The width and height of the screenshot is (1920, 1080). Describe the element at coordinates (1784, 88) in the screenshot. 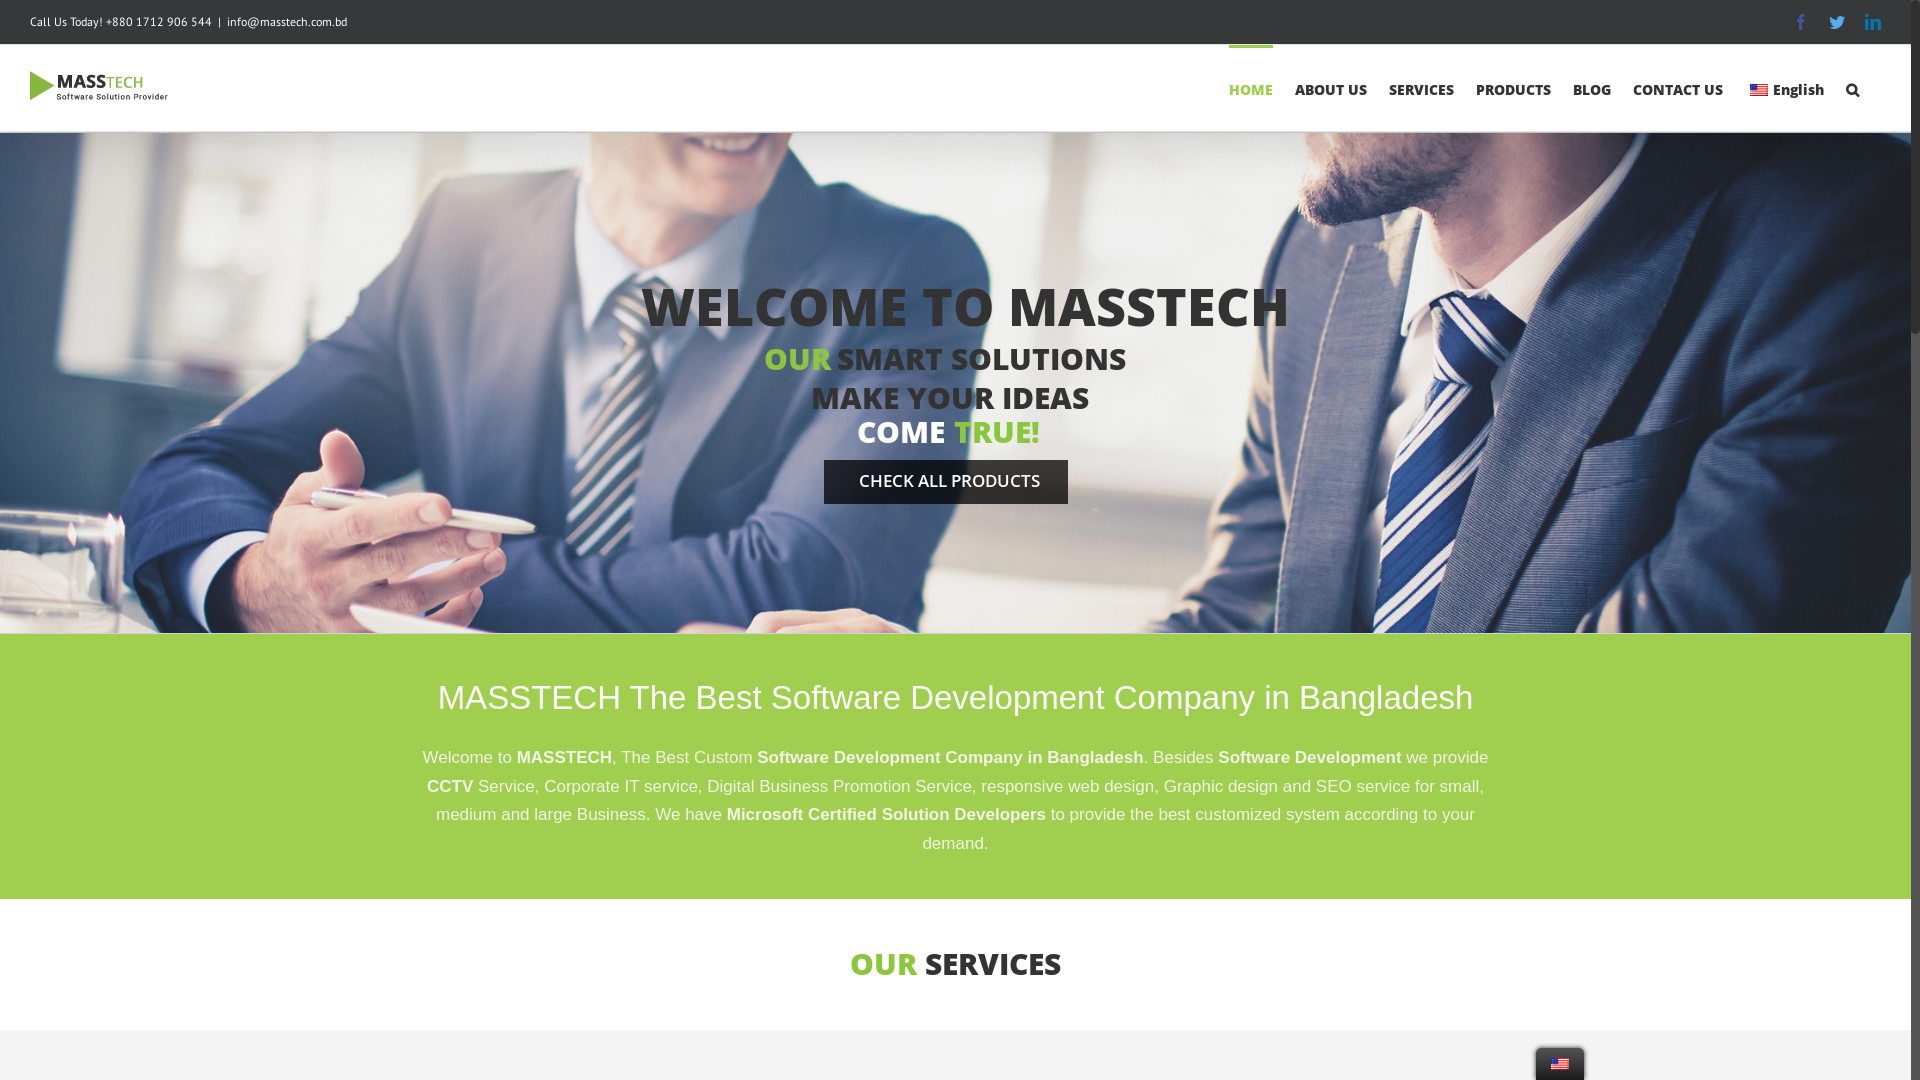

I see `English` at that location.